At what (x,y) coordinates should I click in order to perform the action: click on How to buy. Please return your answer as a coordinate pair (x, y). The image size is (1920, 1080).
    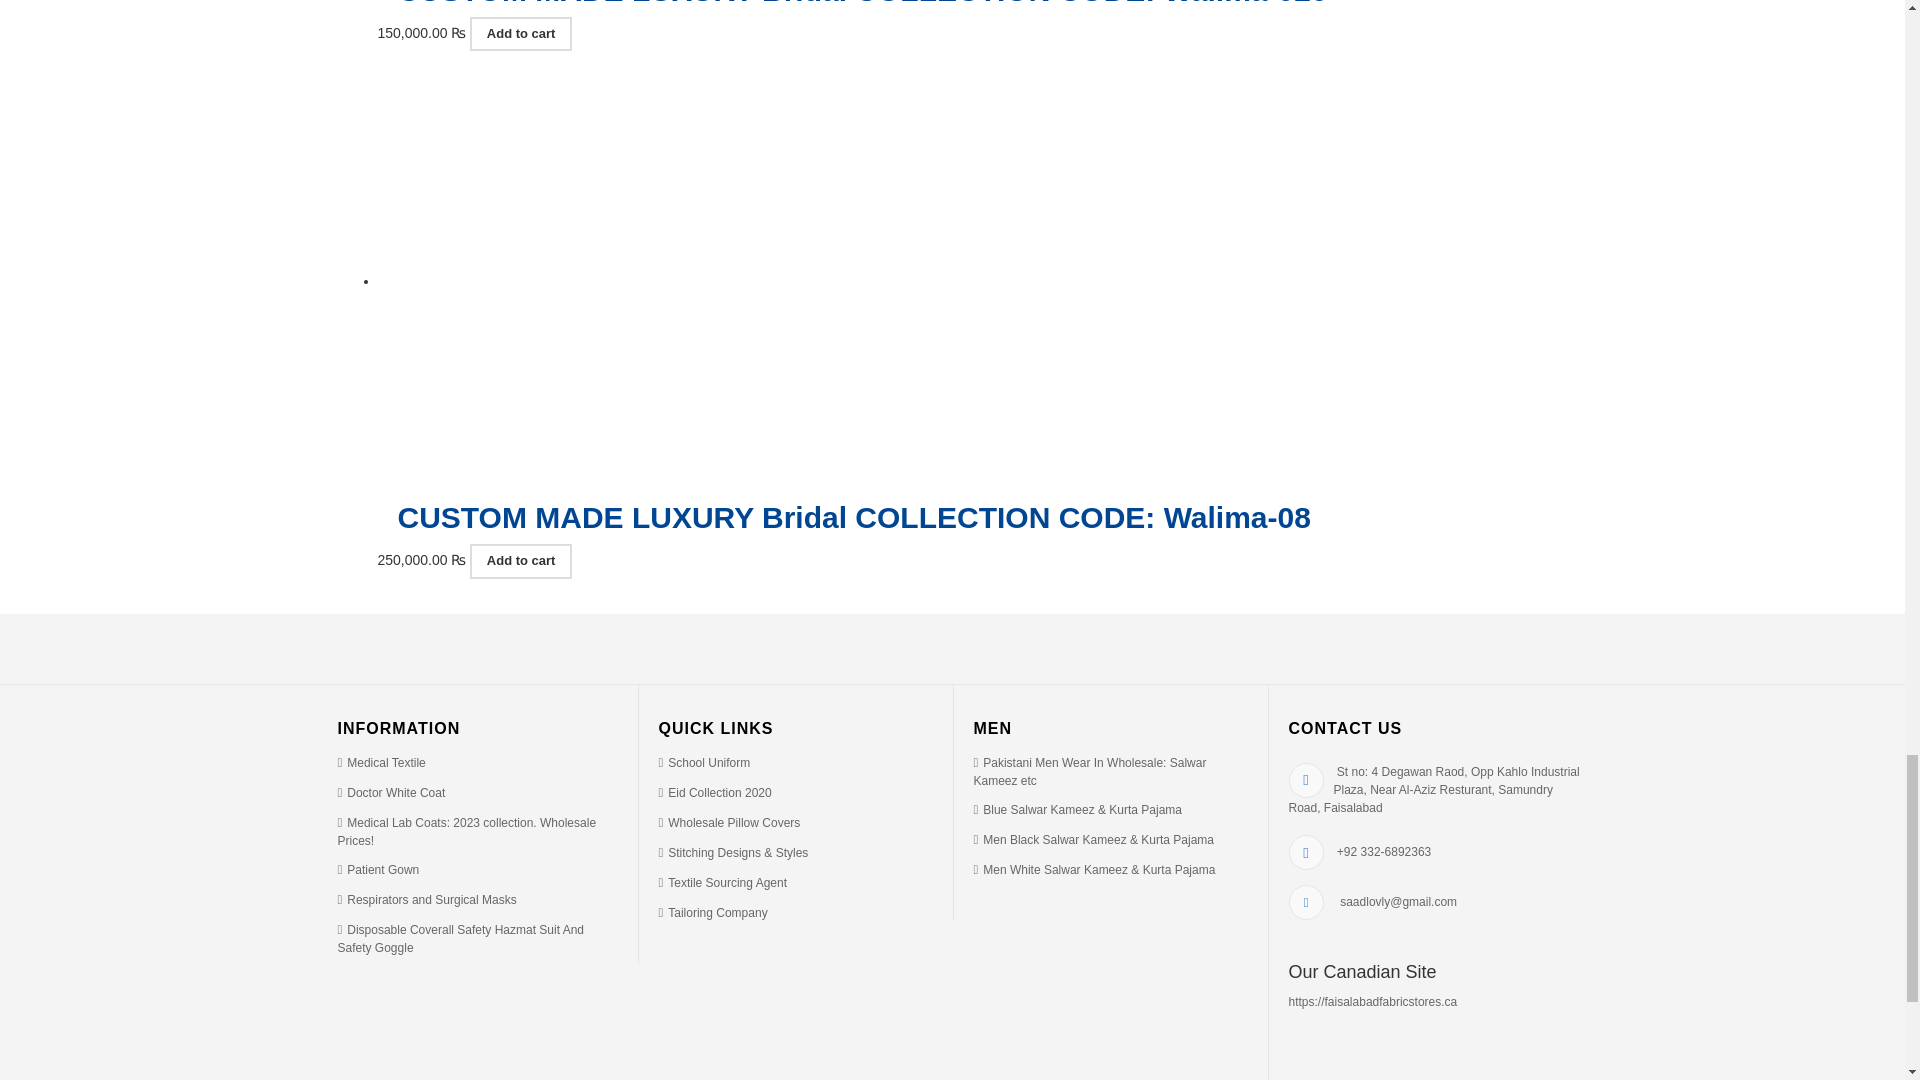
    Looking at the image, I should click on (382, 763).